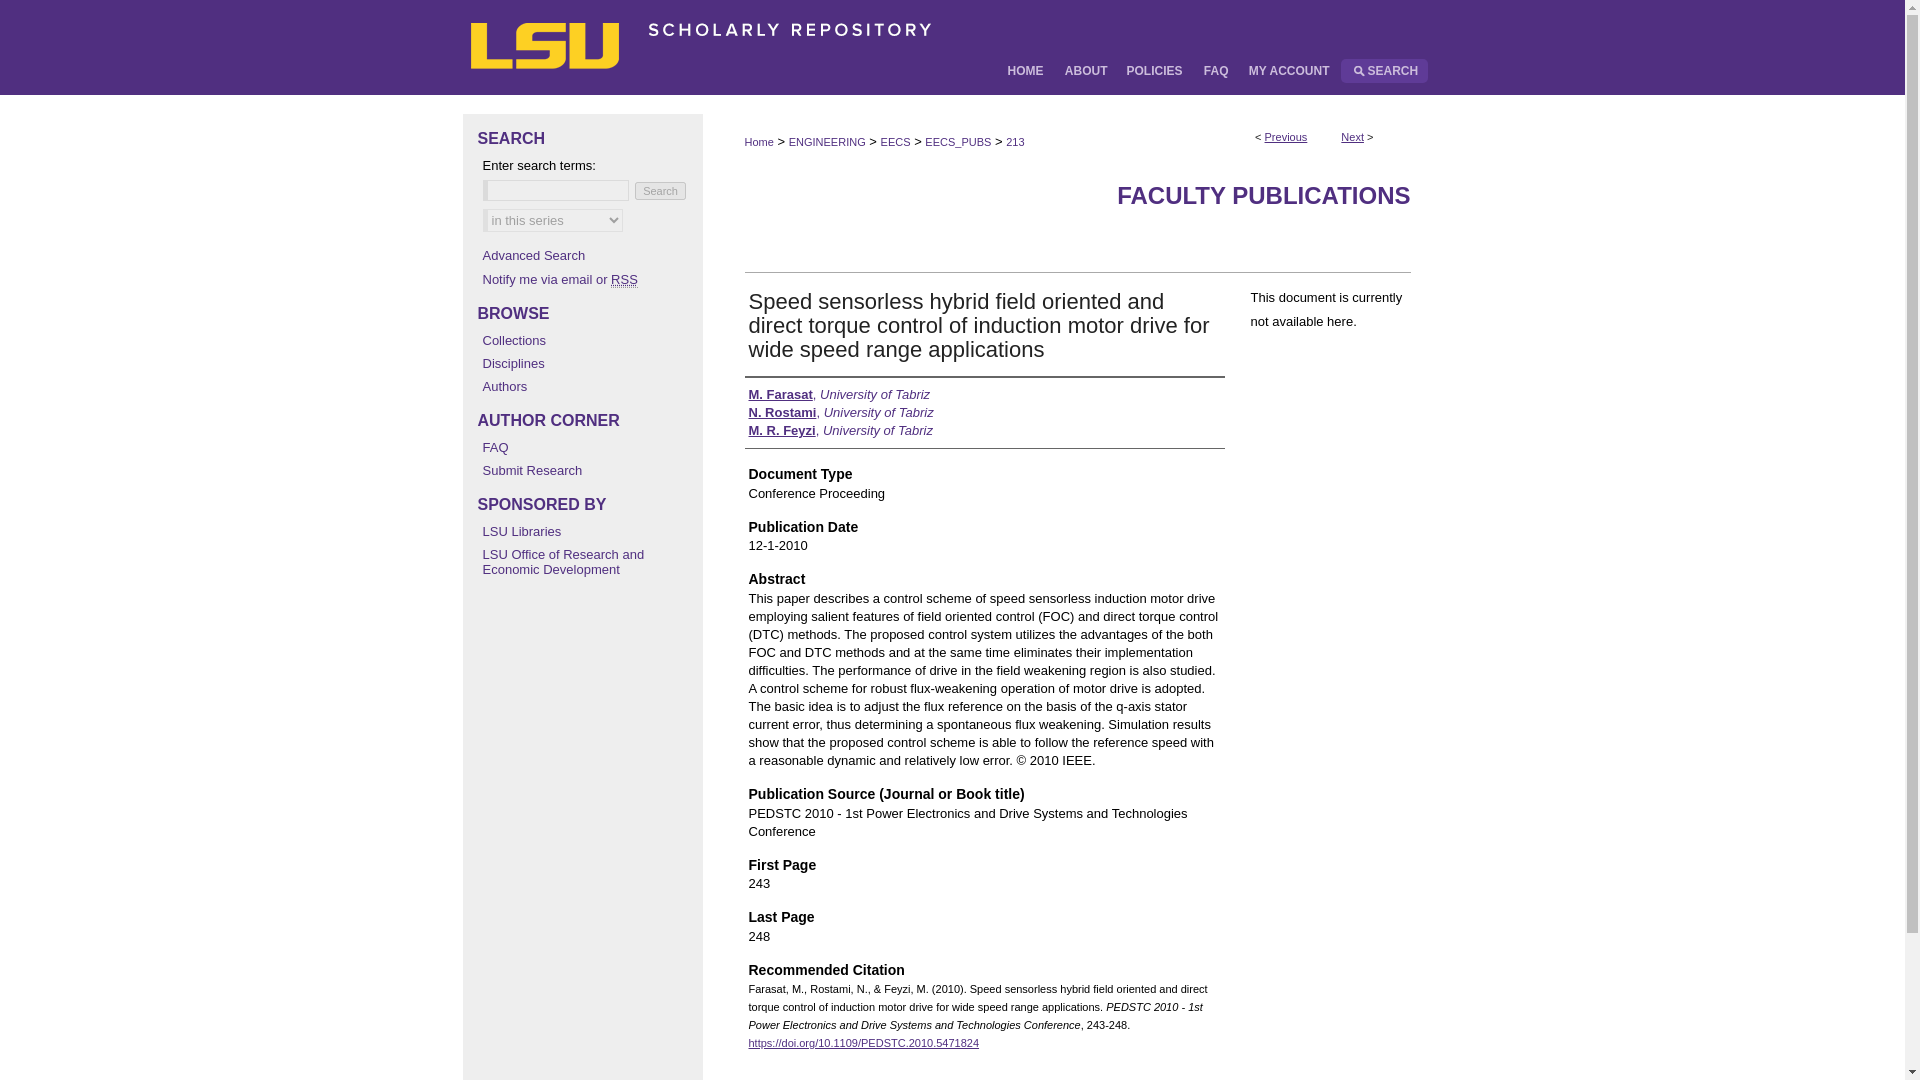 The width and height of the screenshot is (1920, 1080). What do you see at coordinates (586, 470) in the screenshot?
I see `Submit Research` at bounding box center [586, 470].